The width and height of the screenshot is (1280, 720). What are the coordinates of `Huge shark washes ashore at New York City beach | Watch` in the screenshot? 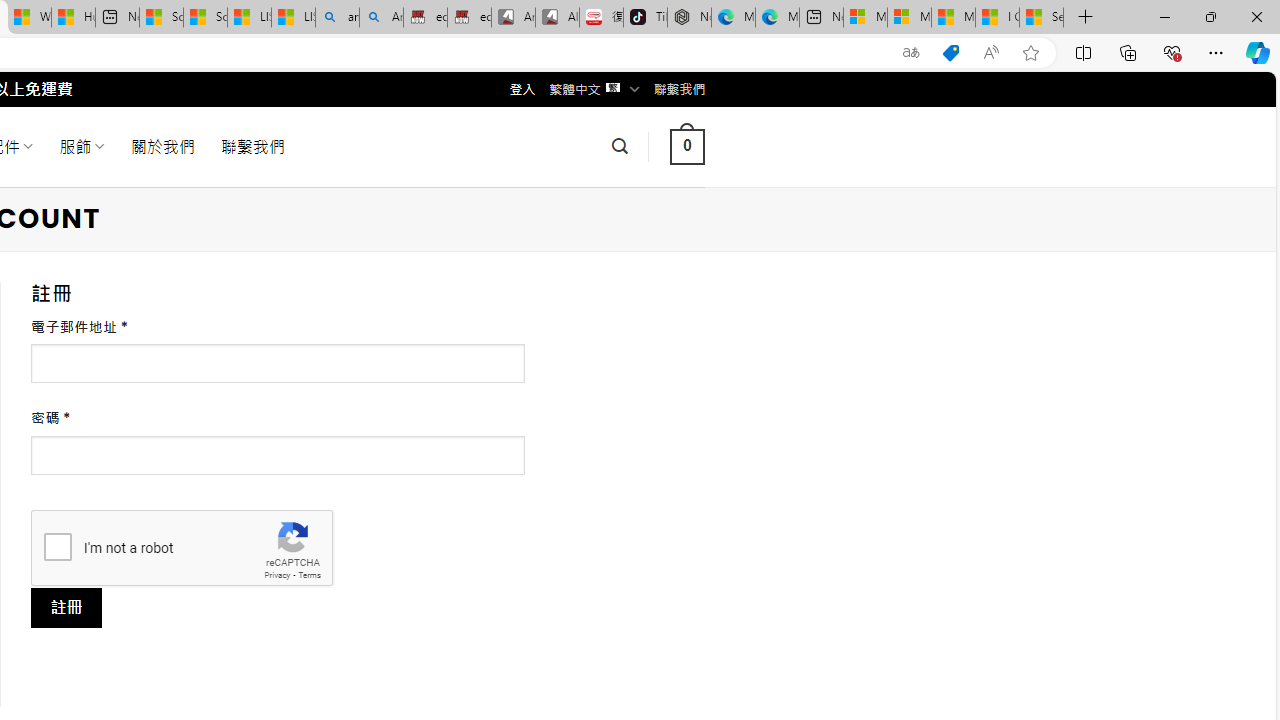 It's located at (73, 18).